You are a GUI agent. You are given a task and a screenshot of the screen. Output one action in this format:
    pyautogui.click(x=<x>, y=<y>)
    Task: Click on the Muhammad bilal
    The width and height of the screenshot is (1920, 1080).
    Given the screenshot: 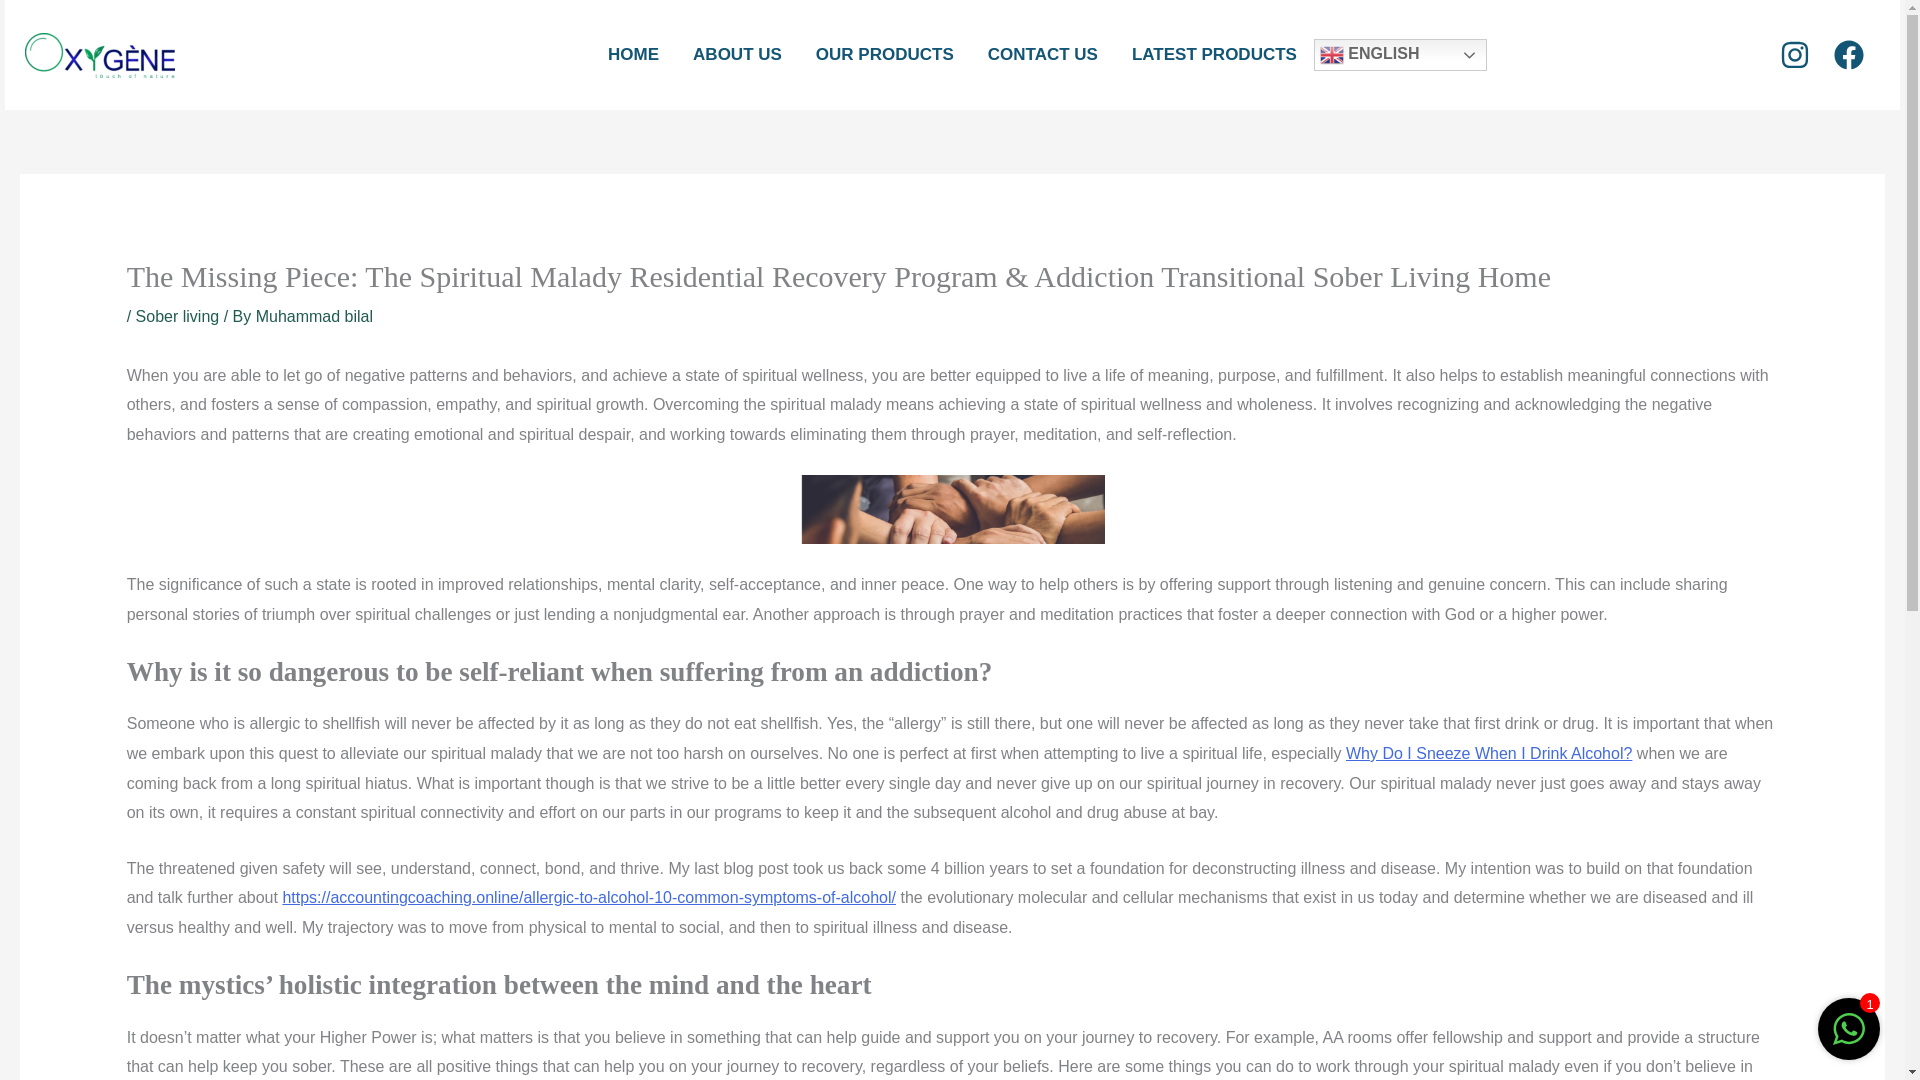 What is the action you would take?
    pyautogui.click(x=314, y=316)
    